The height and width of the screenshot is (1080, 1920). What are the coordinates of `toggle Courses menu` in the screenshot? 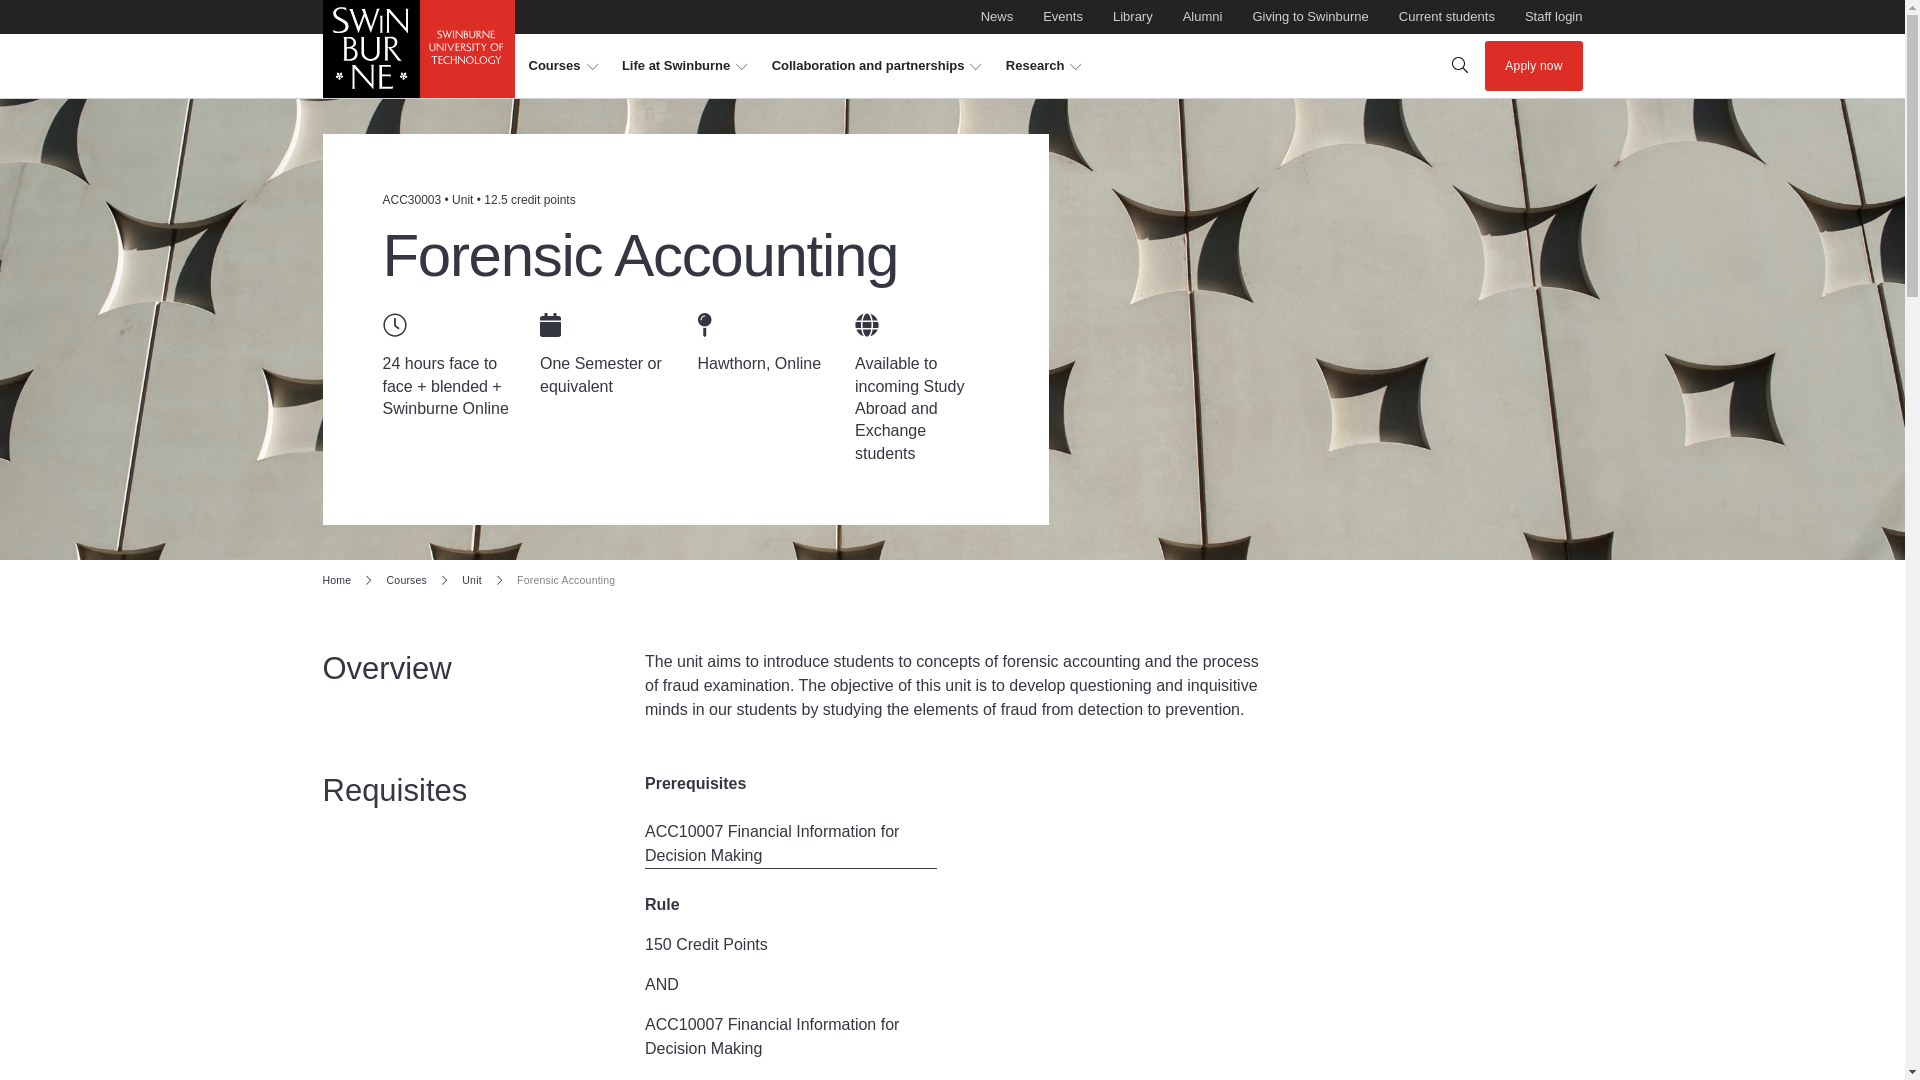 It's located at (562, 66).